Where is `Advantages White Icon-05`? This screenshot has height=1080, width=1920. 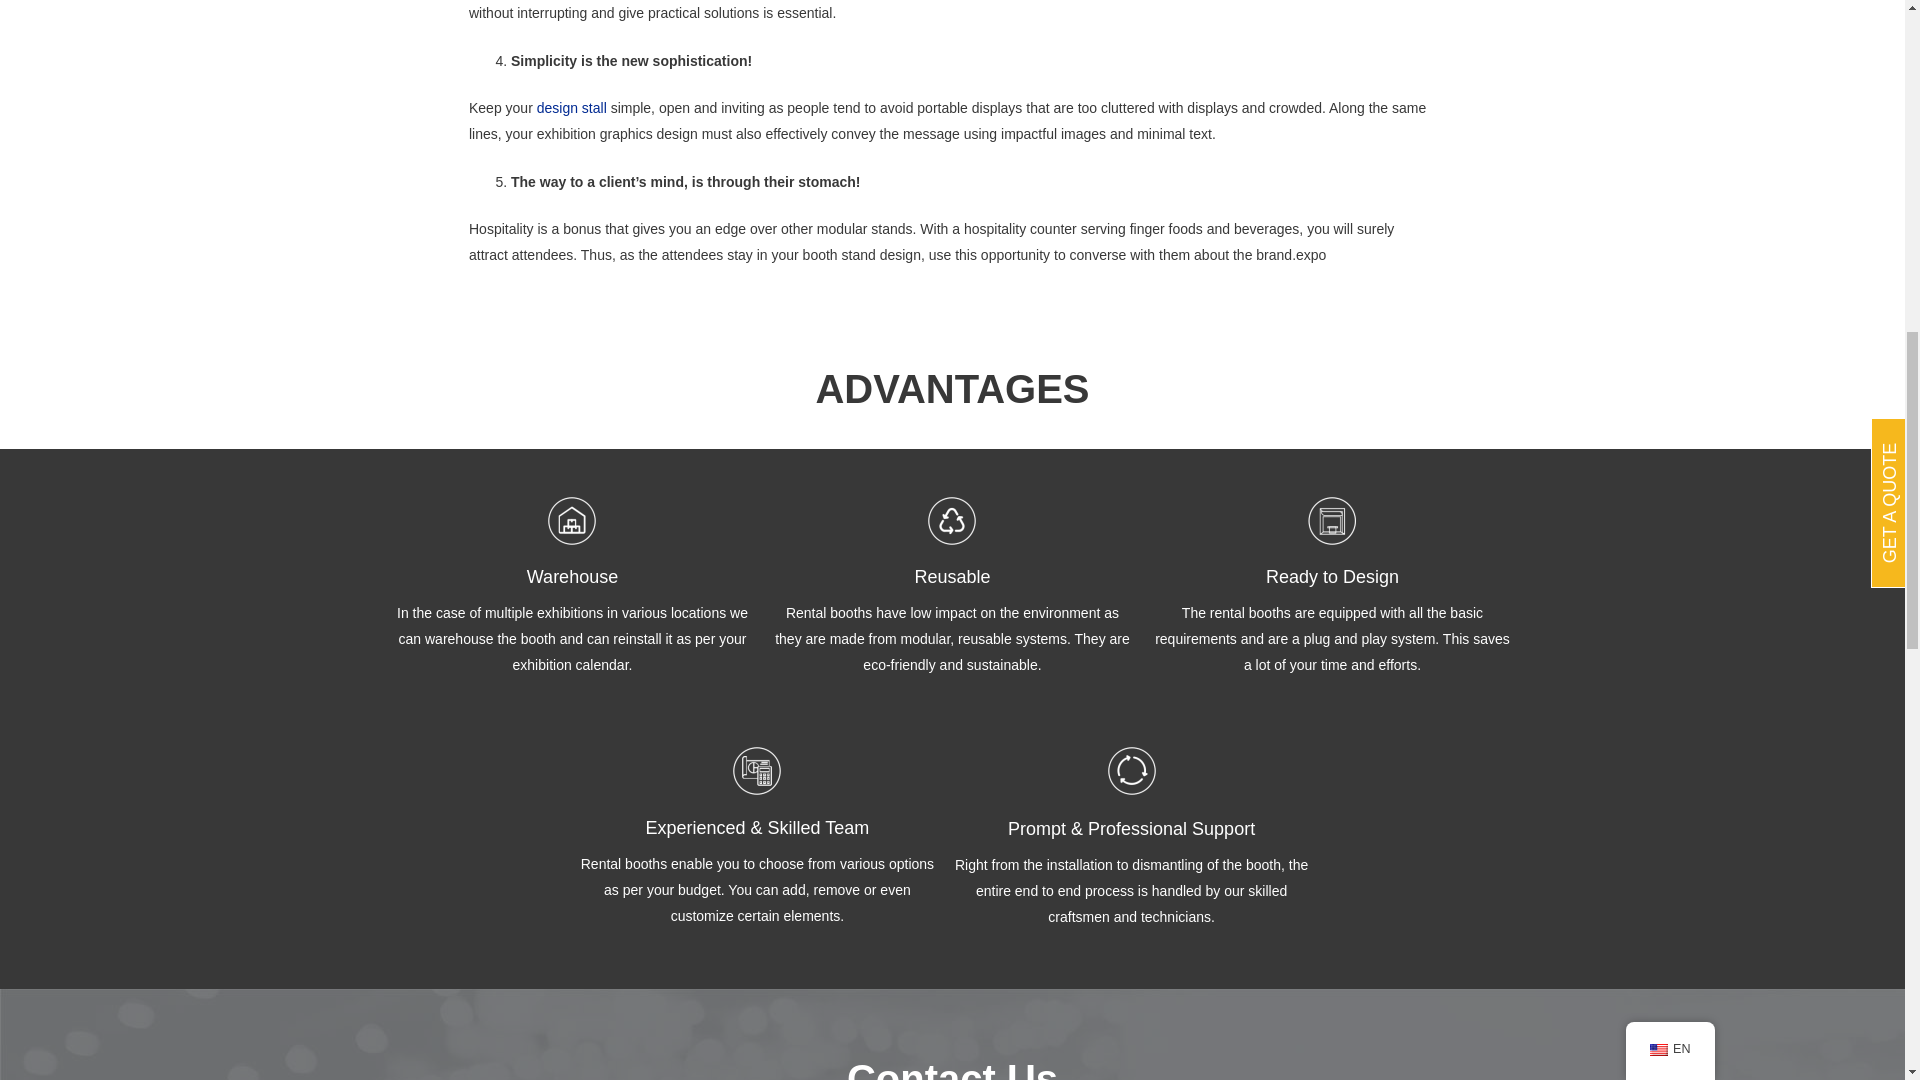
Advantages White Icon-05 is located at coordinates (1131, 770).